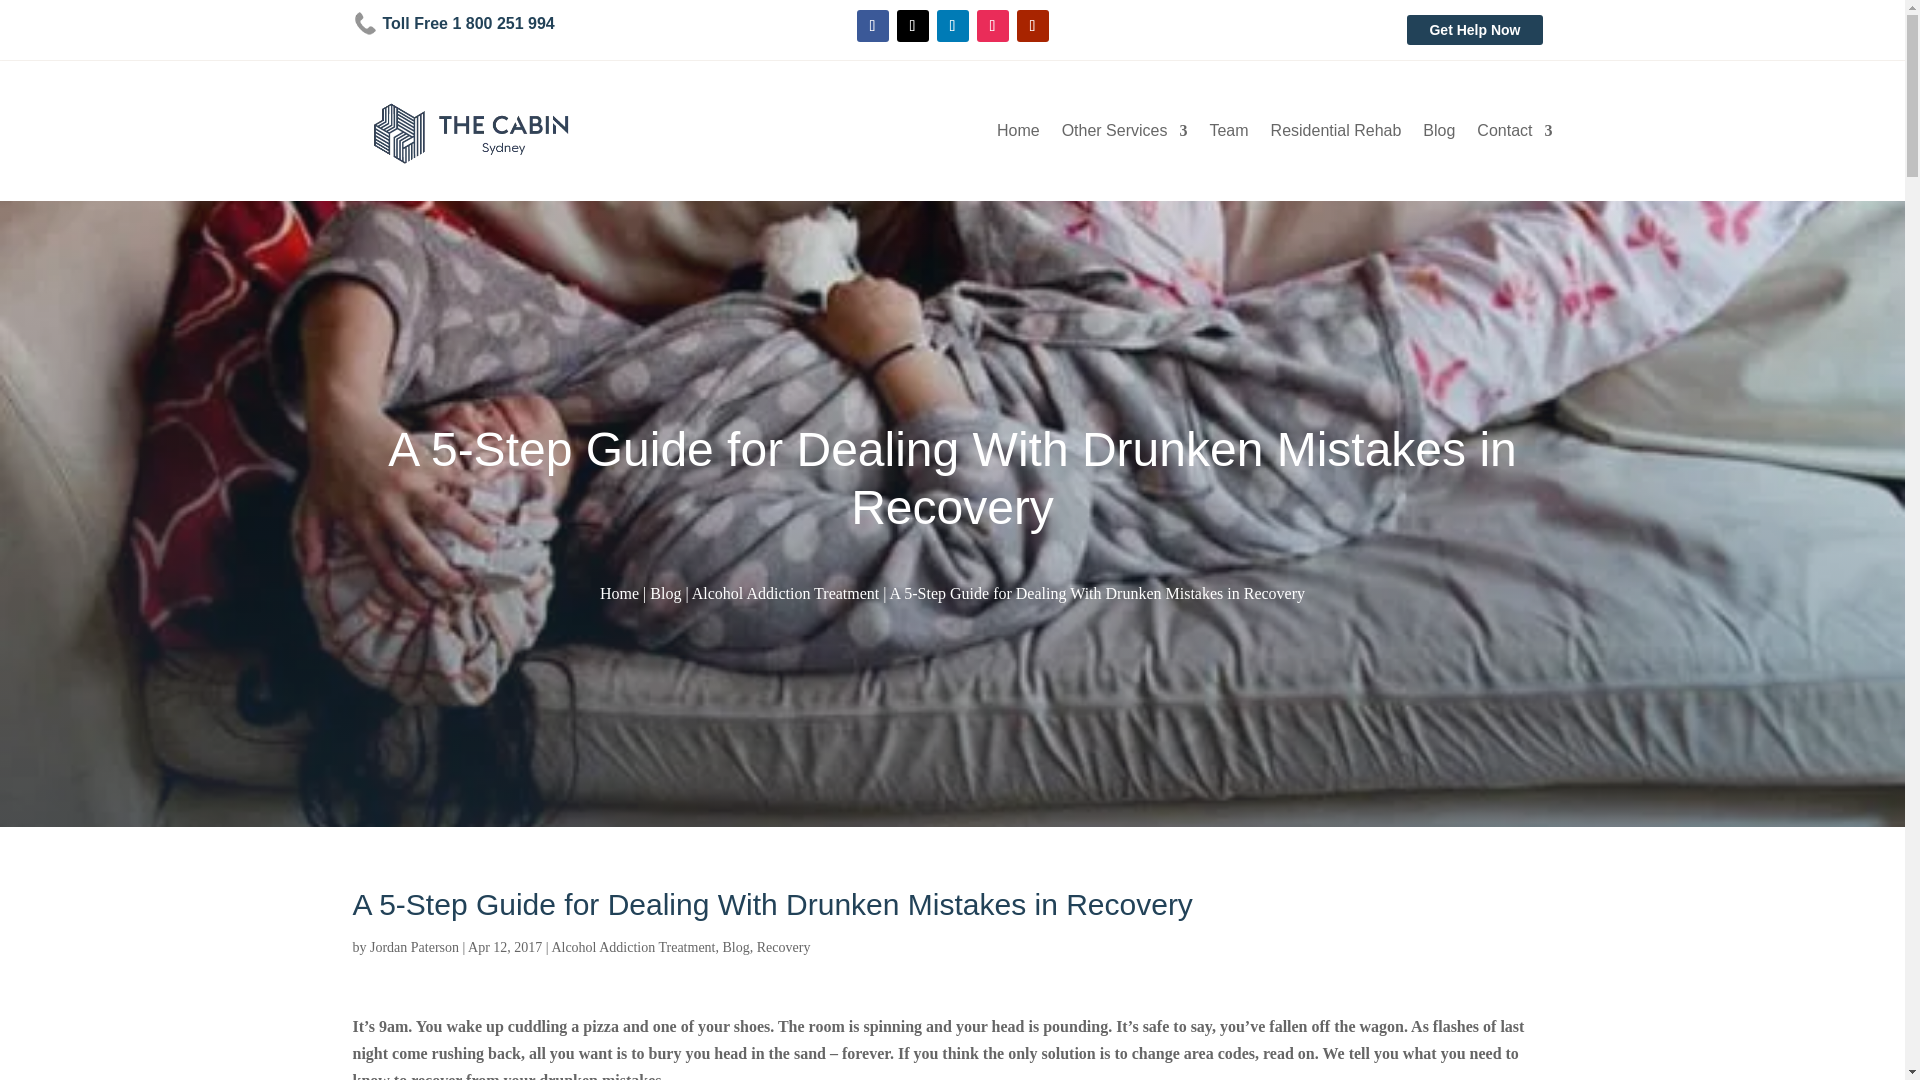 This screenshot has height=1080, width=1920. I want to click on Blog, so click(1438, 134).